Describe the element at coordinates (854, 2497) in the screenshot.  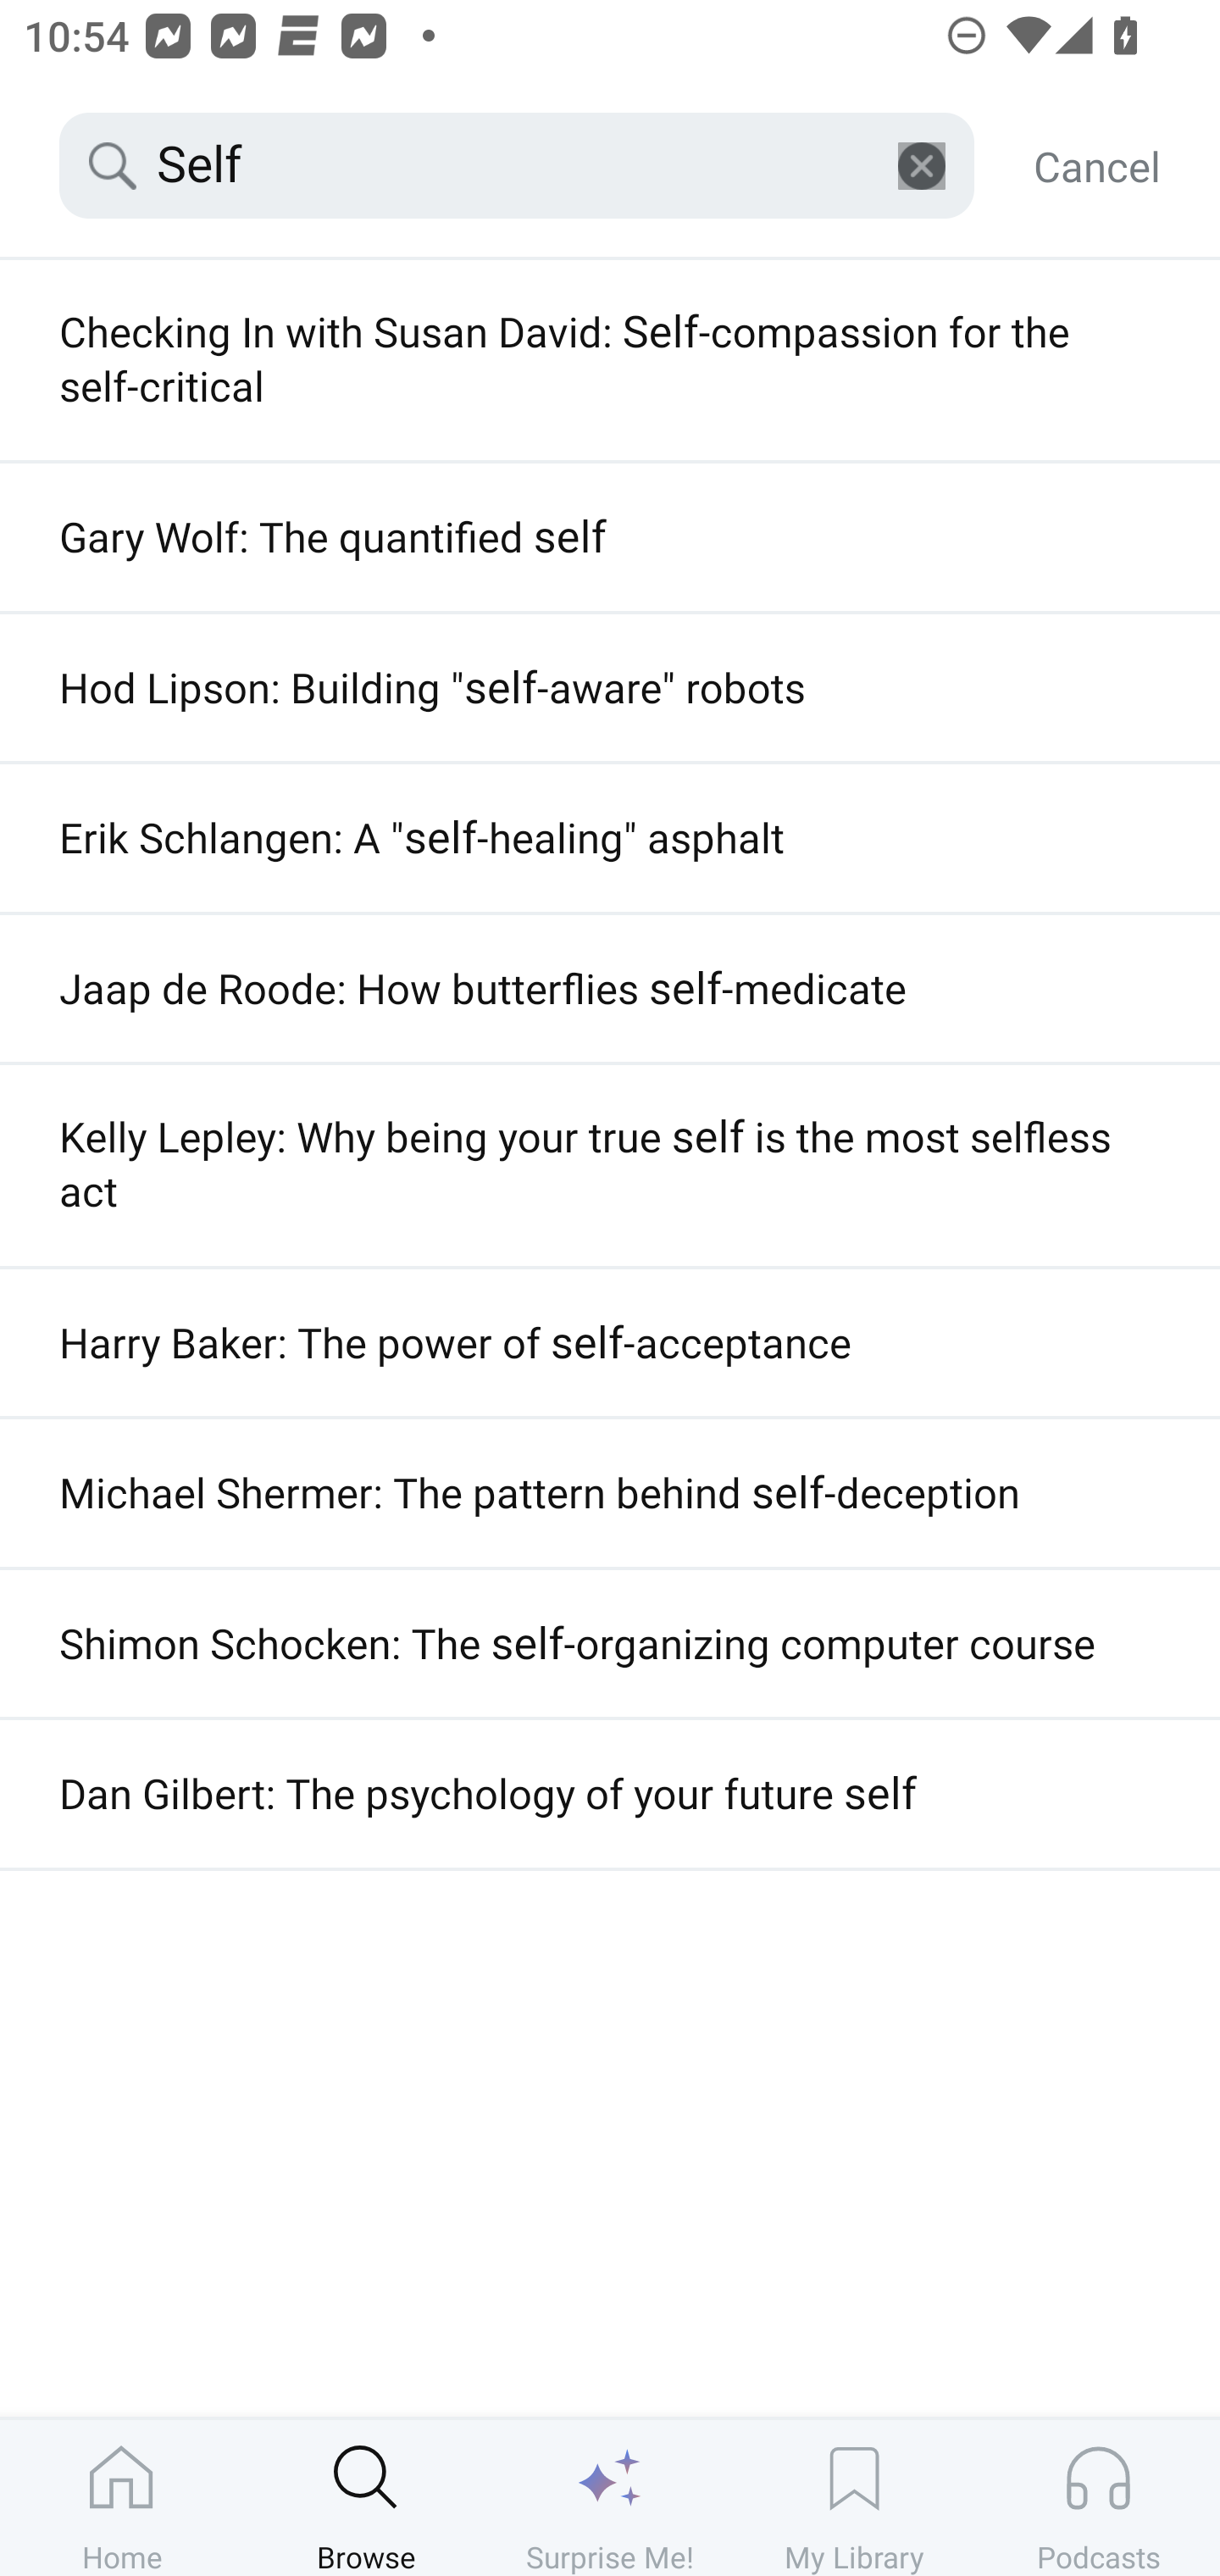
I see `My Library` at that location.